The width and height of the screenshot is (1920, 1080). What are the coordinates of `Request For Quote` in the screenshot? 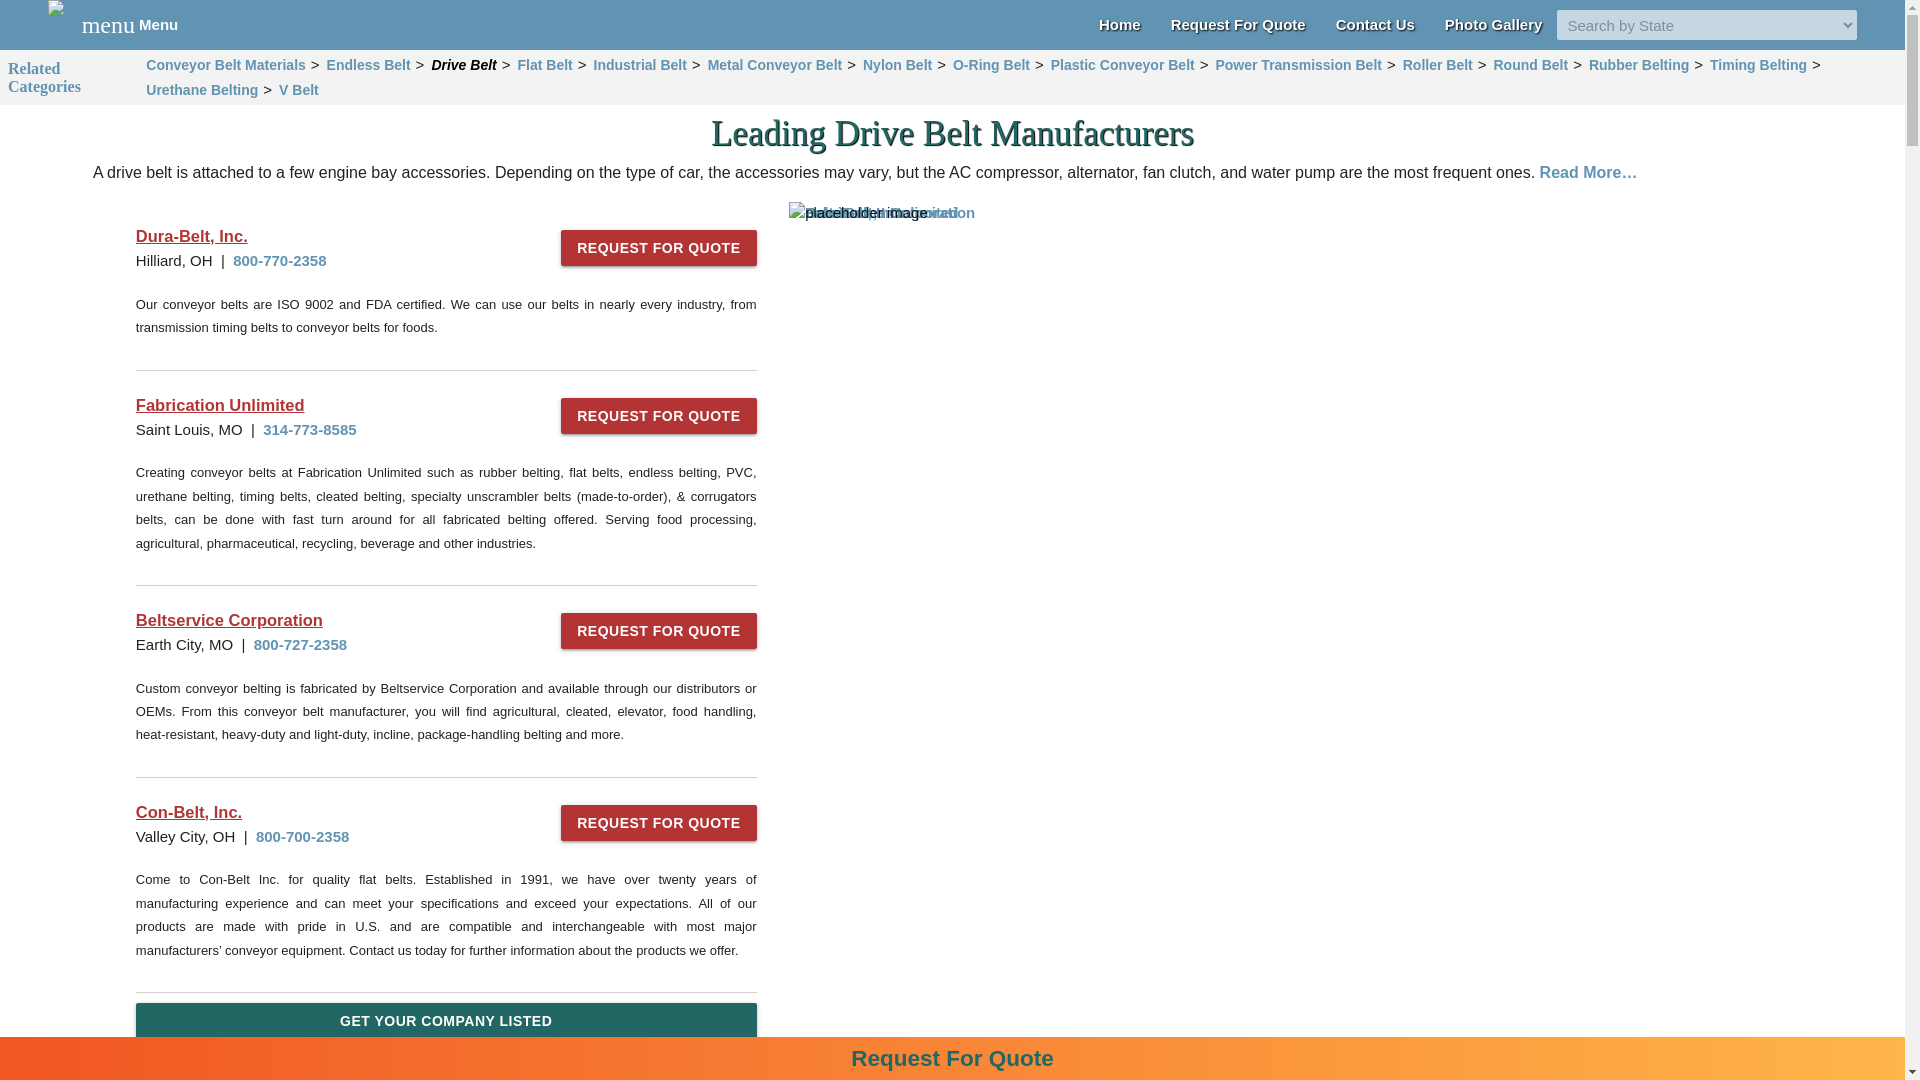 It's located at (1278, 212).